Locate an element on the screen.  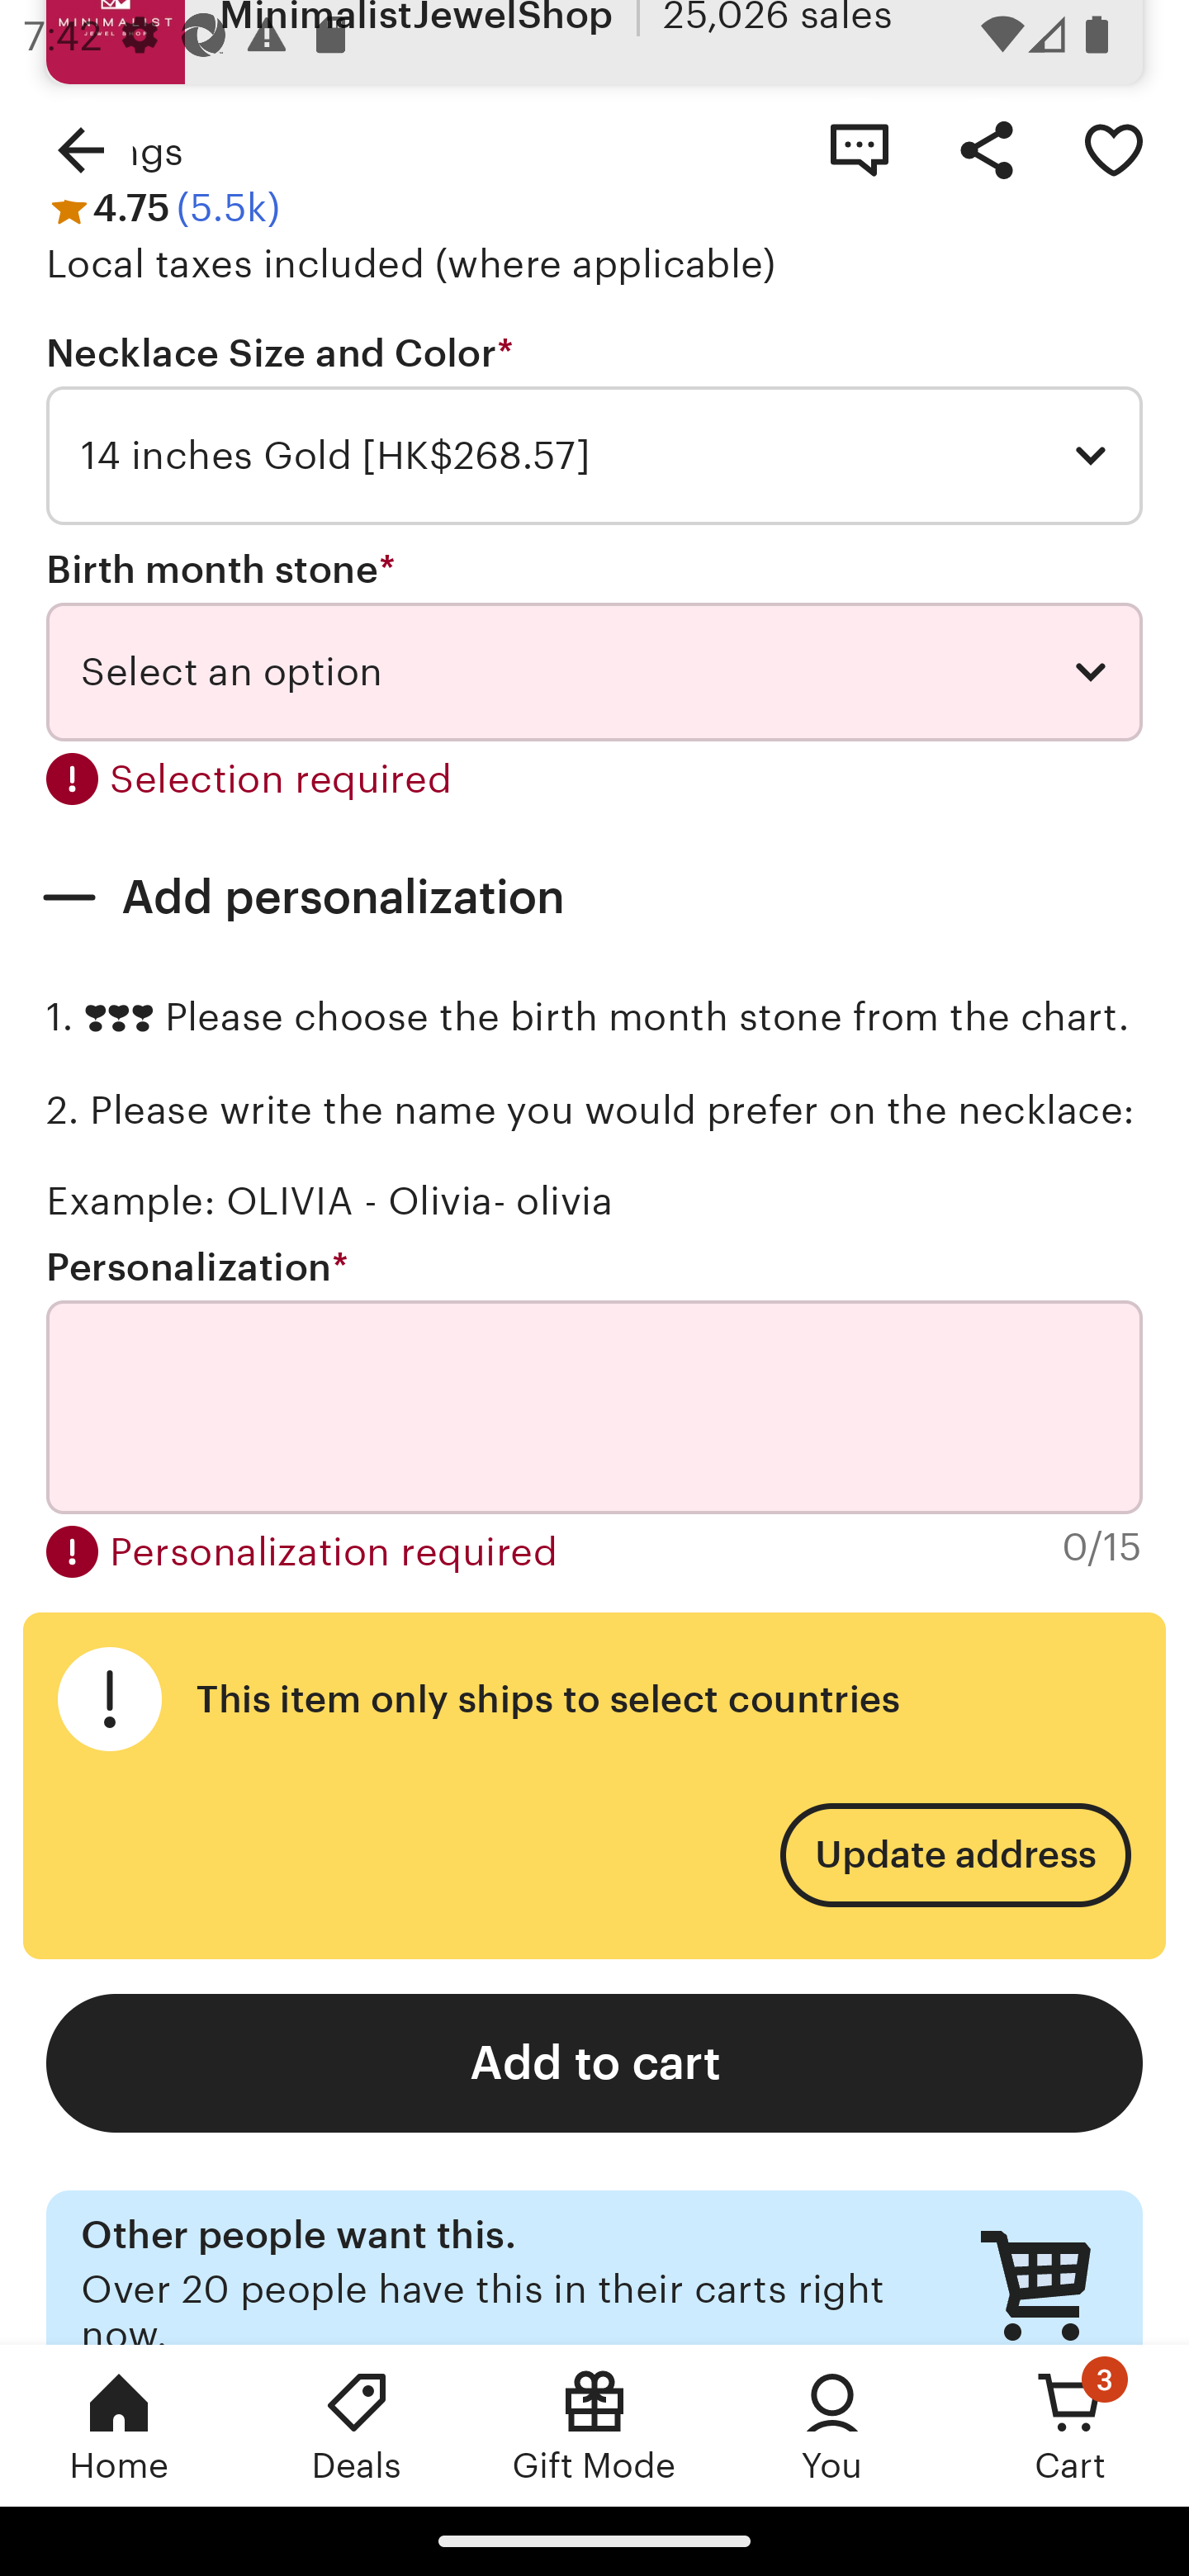
Share is located at coordinates (986, 149).